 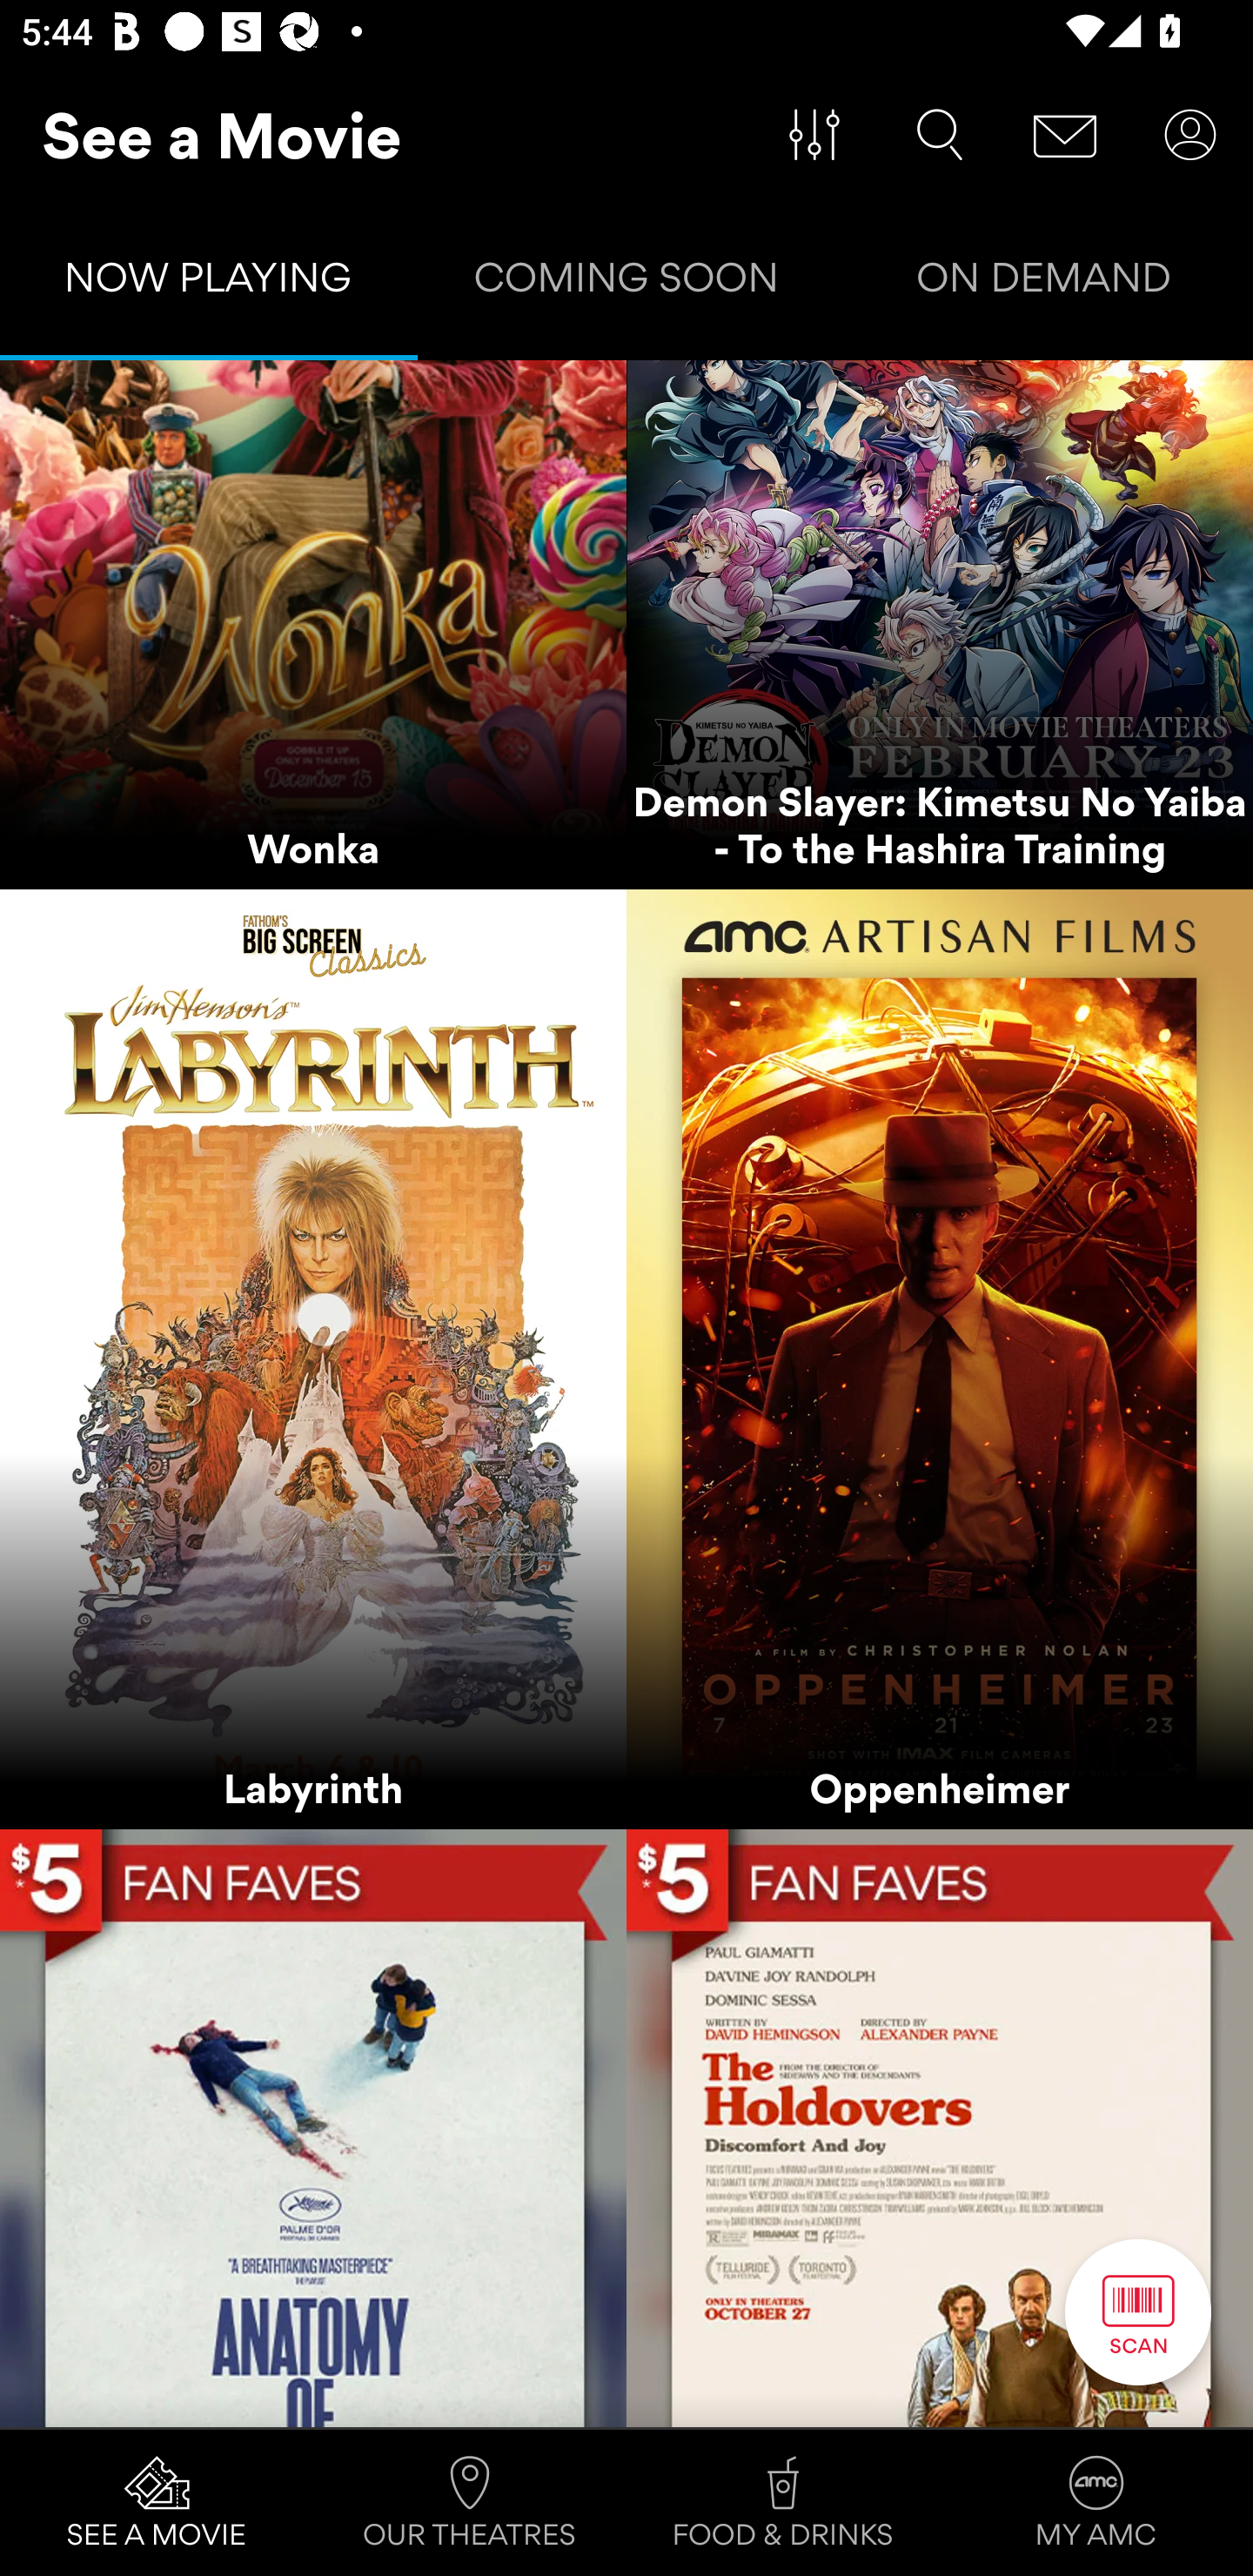 I want to click on Scan Button, so click(x=1138, y=2311).